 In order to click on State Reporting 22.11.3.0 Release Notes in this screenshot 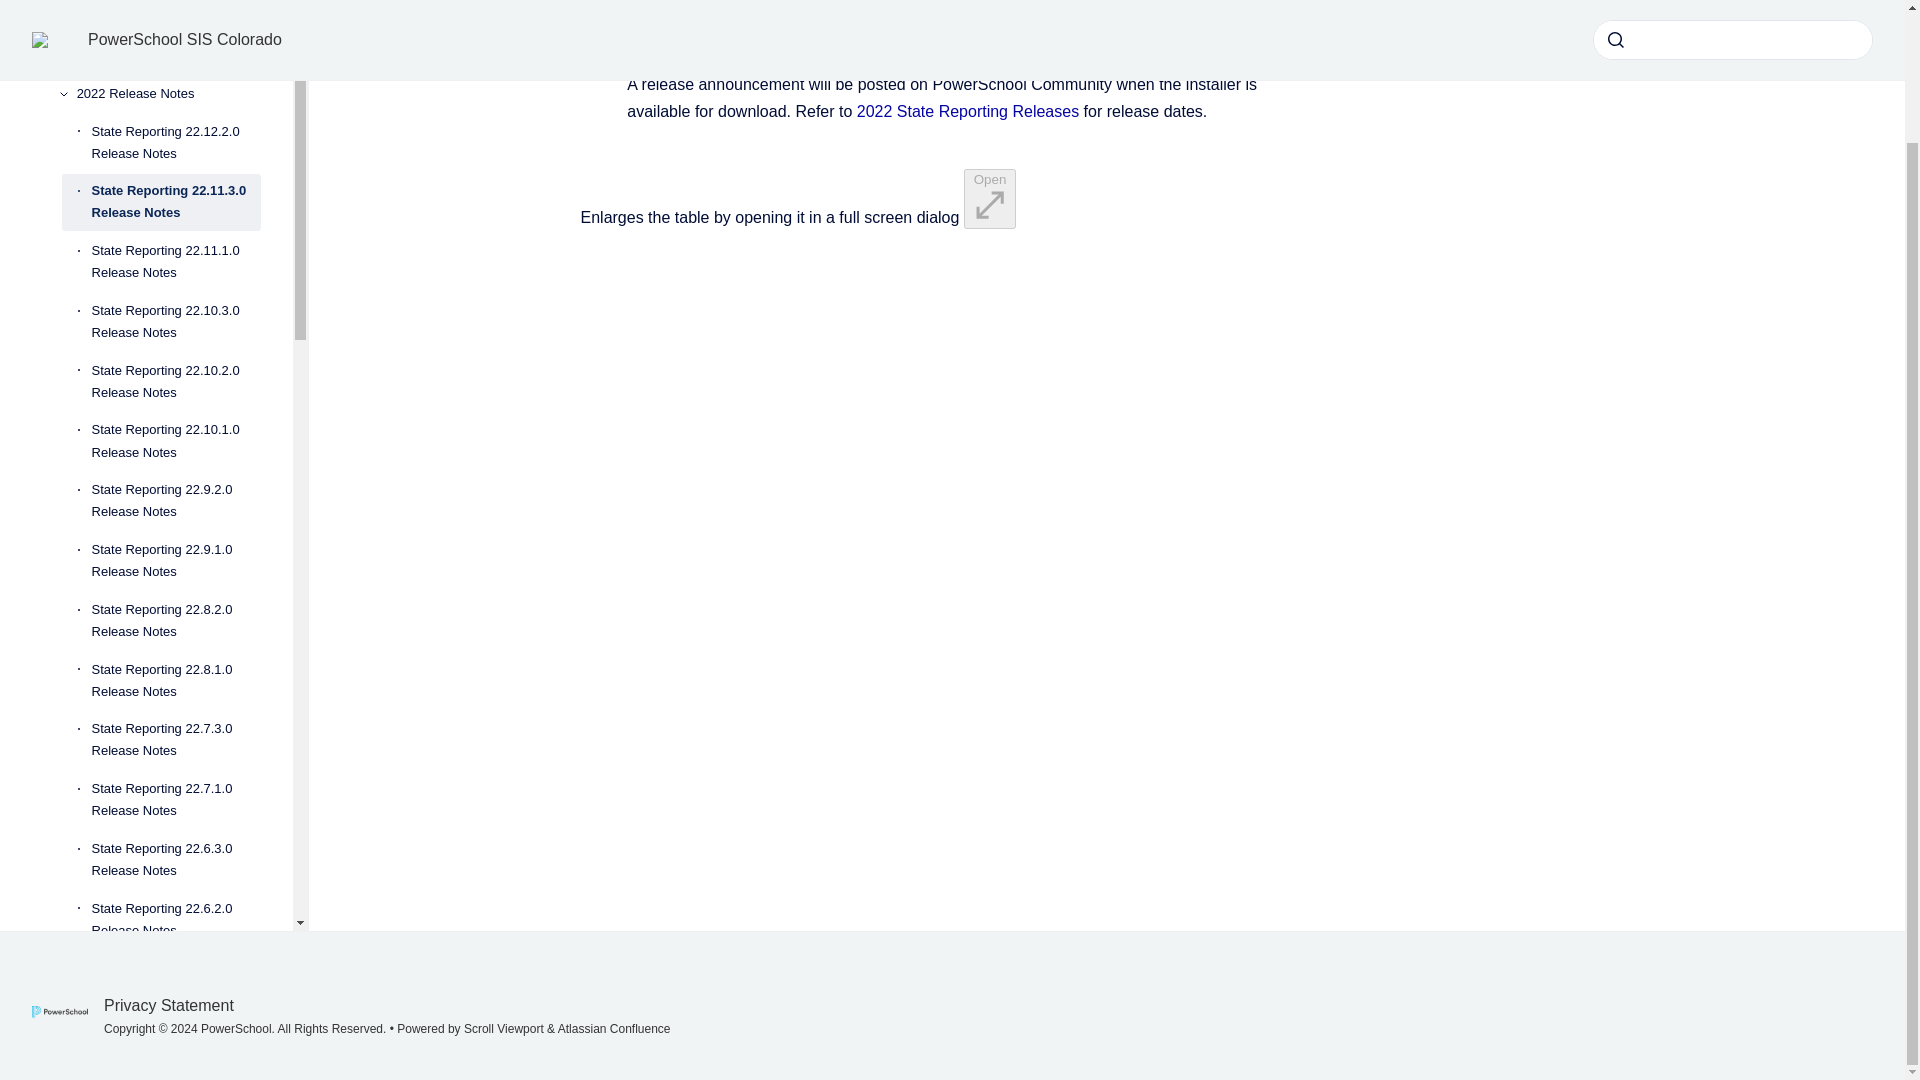, I will do `click(176, 202)`.